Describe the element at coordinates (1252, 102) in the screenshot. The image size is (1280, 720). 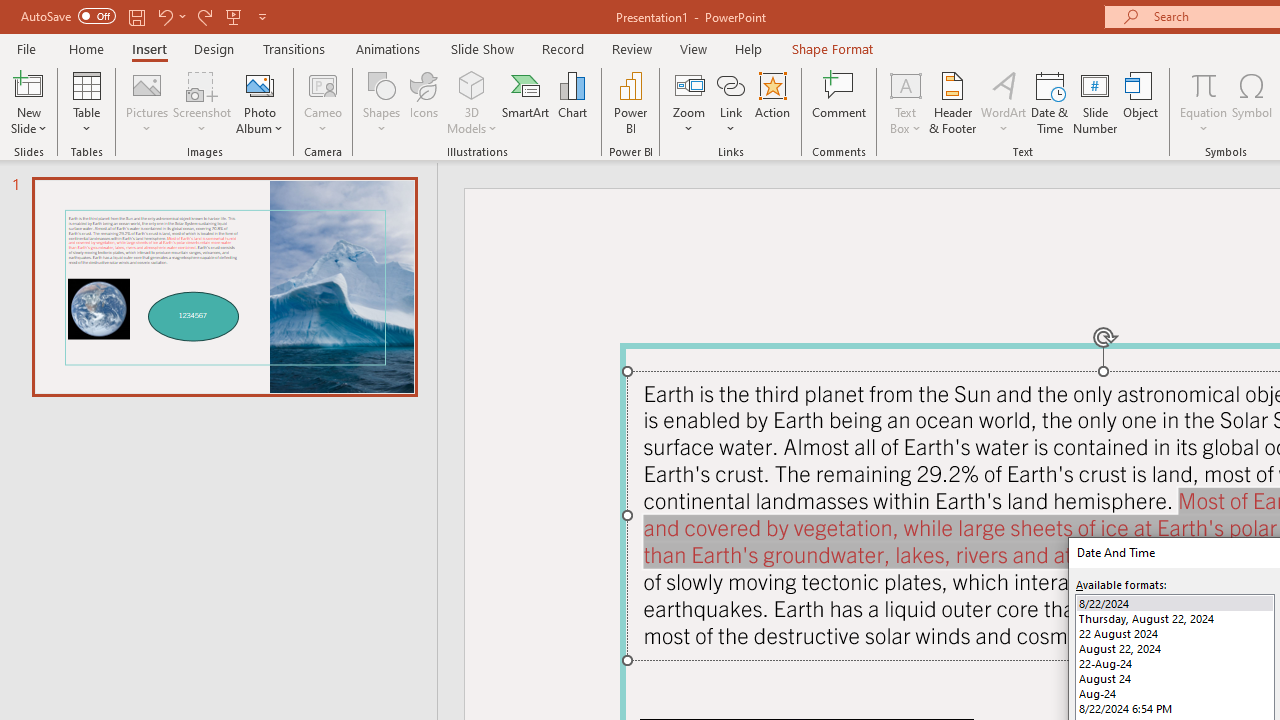
I see `Symbol...` at that location.